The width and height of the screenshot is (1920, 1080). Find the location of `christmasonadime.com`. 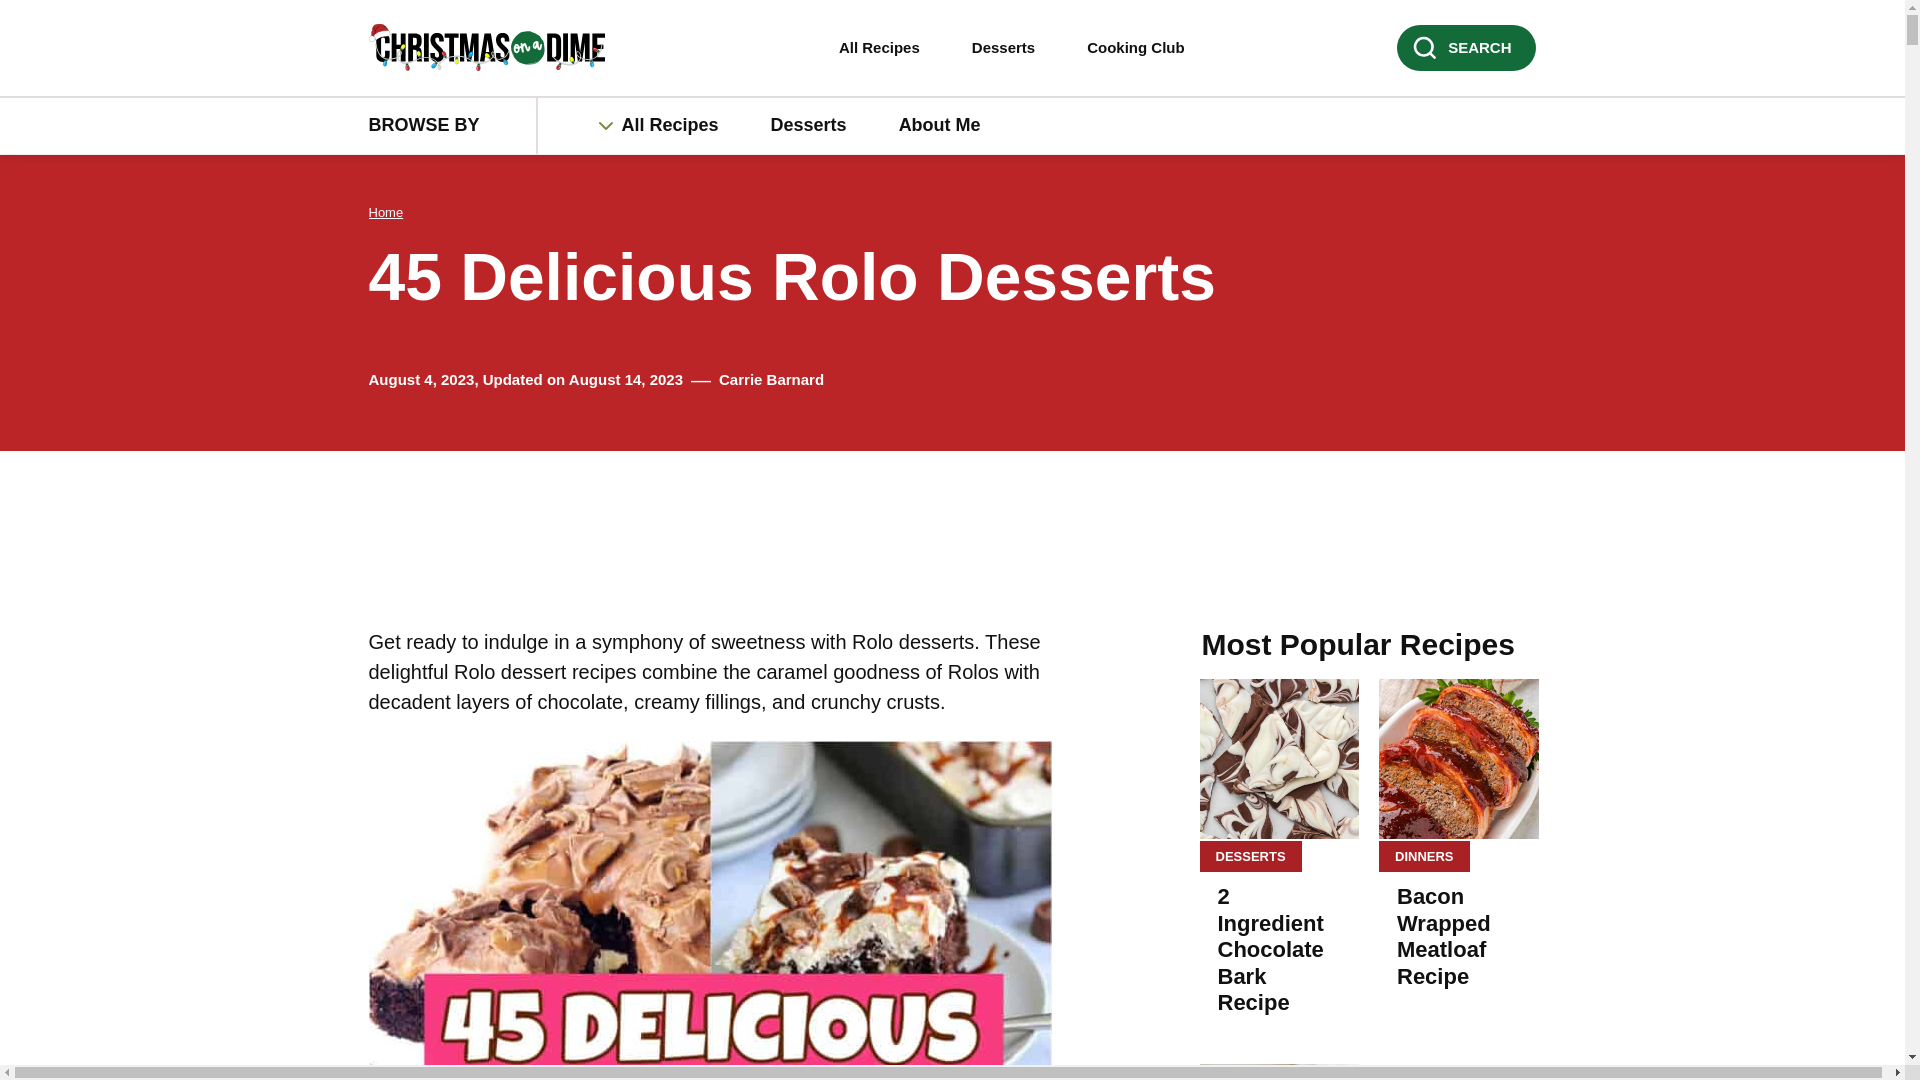

christmasonadime.com is located at coordinates (496, 47).